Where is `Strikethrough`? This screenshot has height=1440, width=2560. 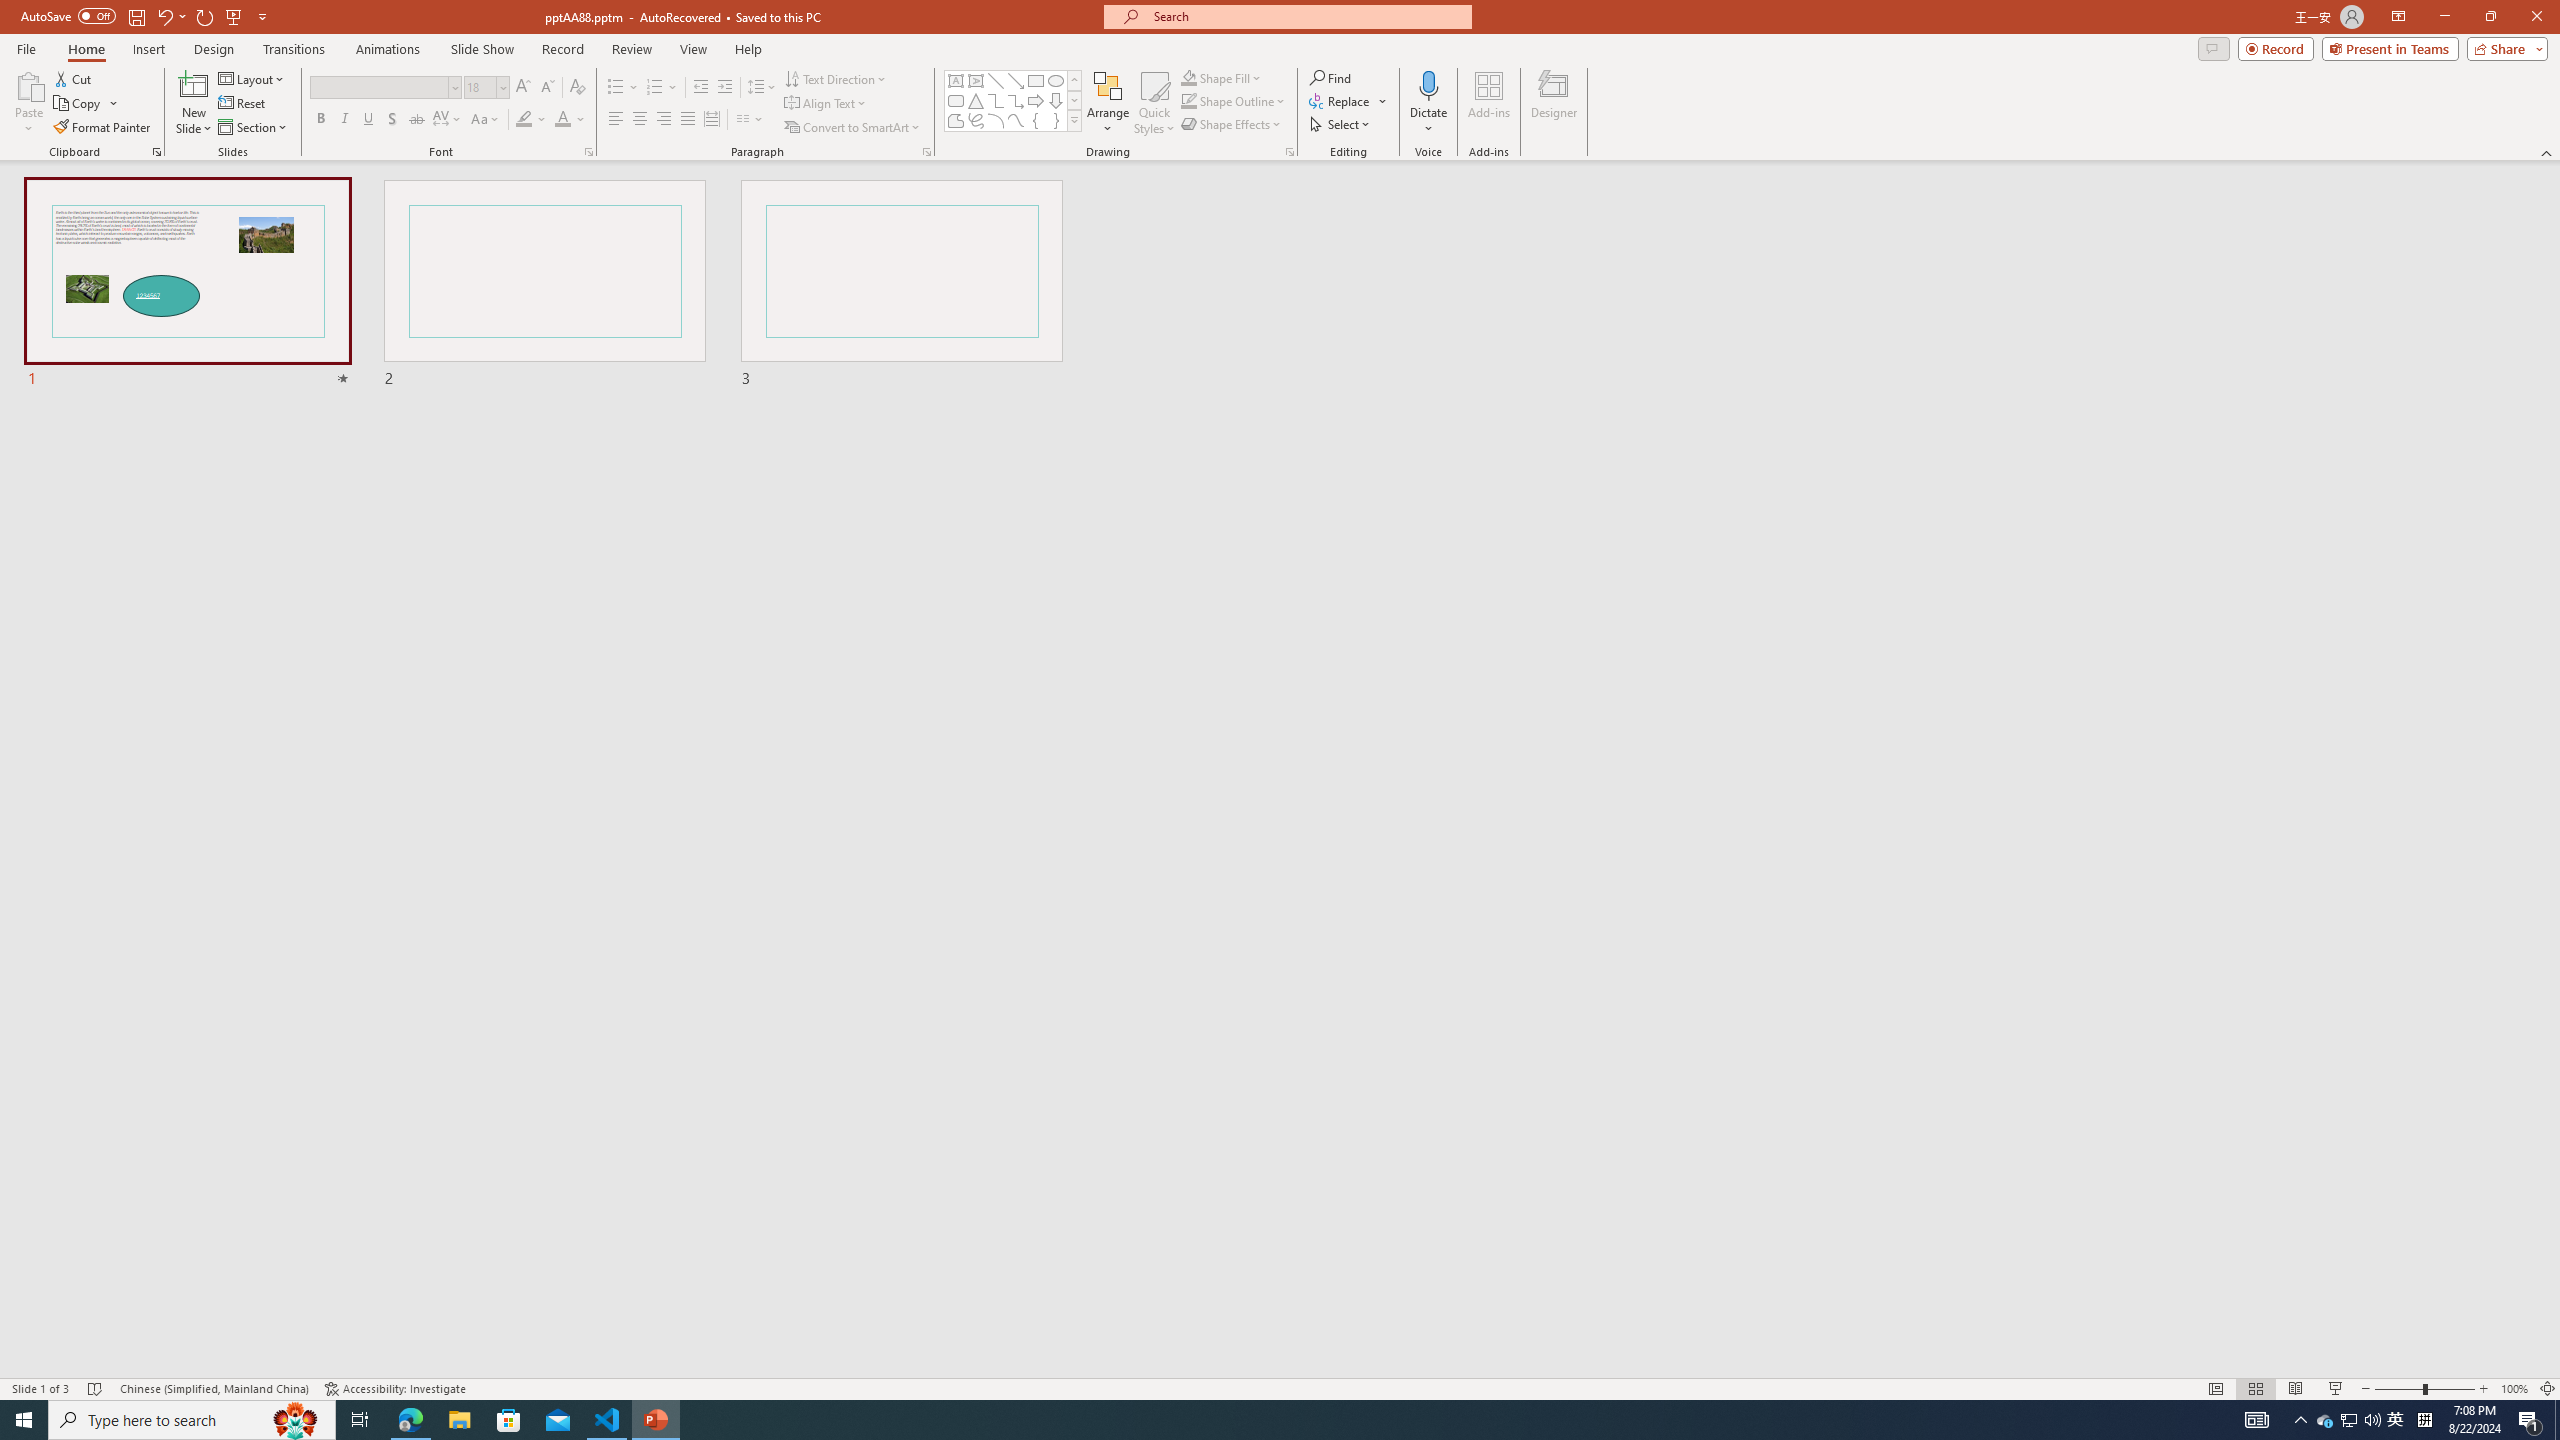 Strikethrough is located at coordinates (417, 120).